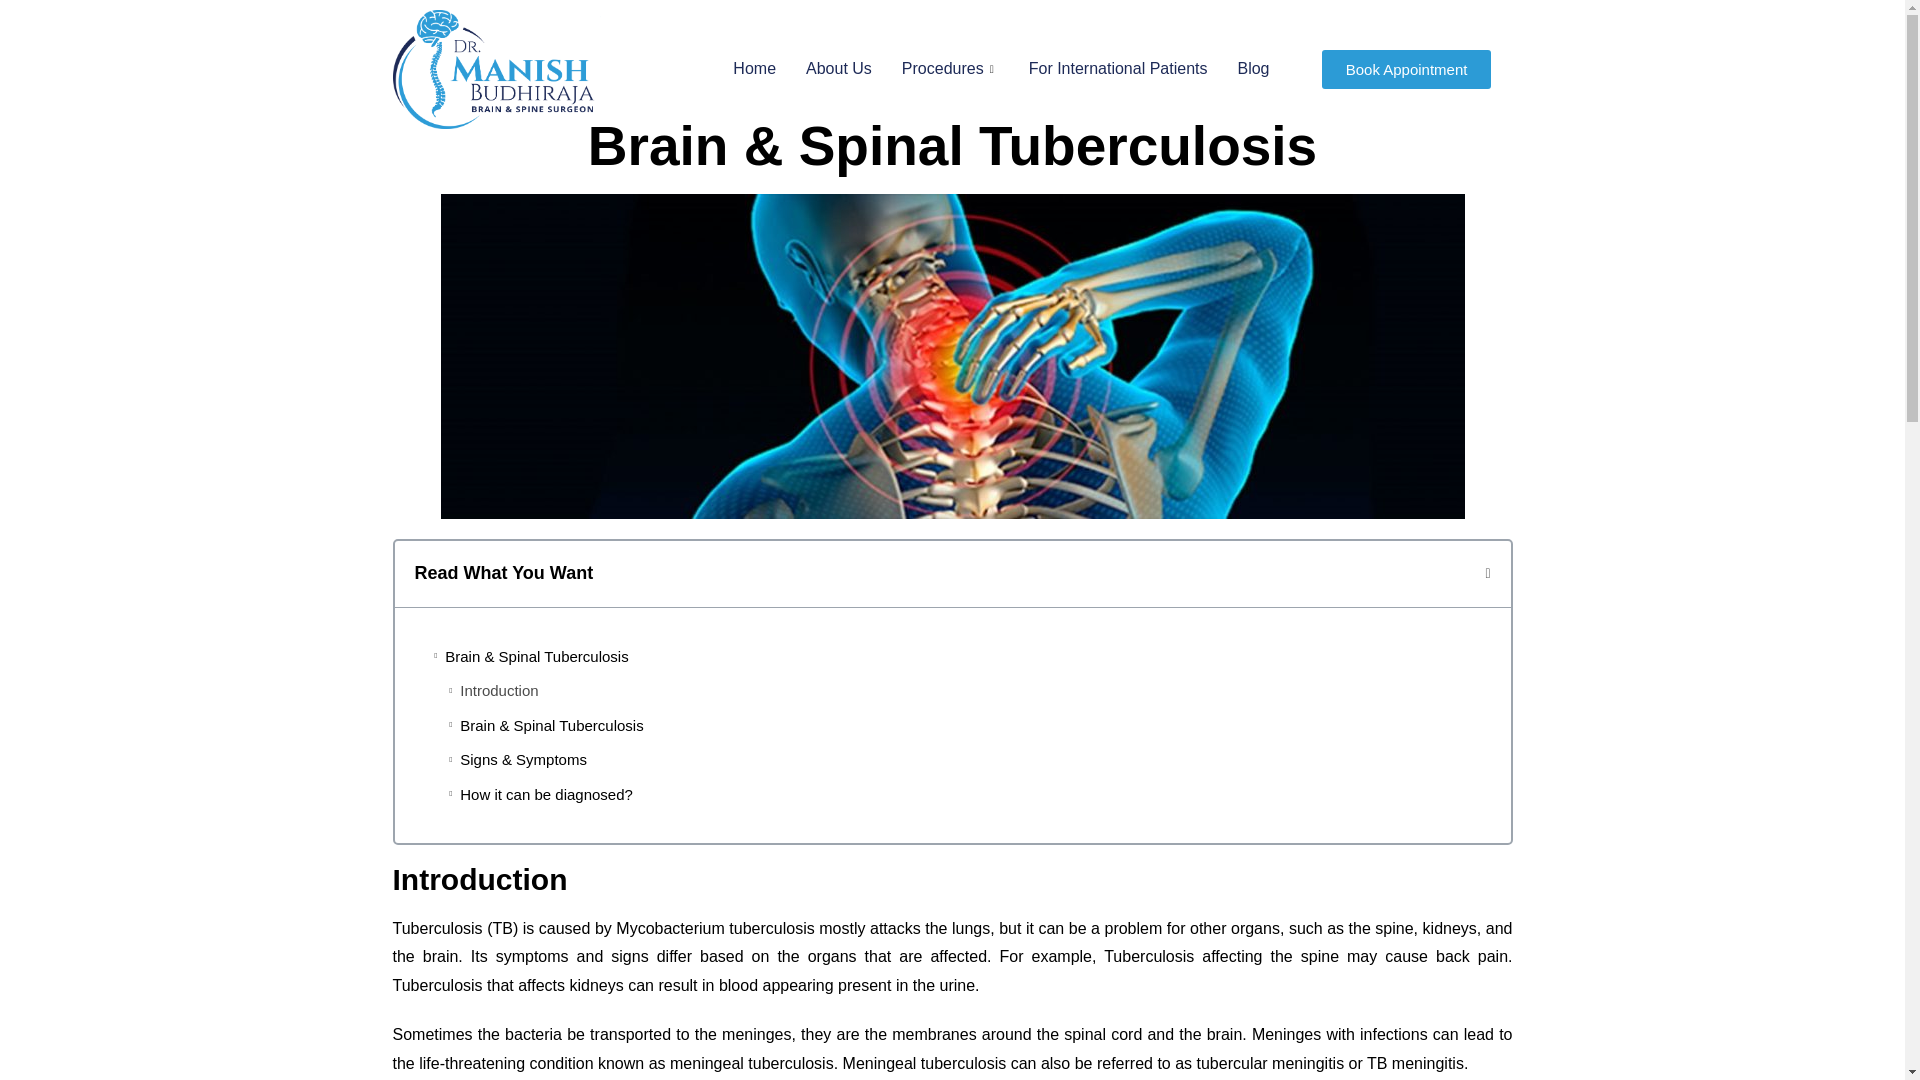 This screenshot has width=1920, height=1080. Describe the element at coordinates (839, 14) in the screenshot. I see `About Us` at that location.